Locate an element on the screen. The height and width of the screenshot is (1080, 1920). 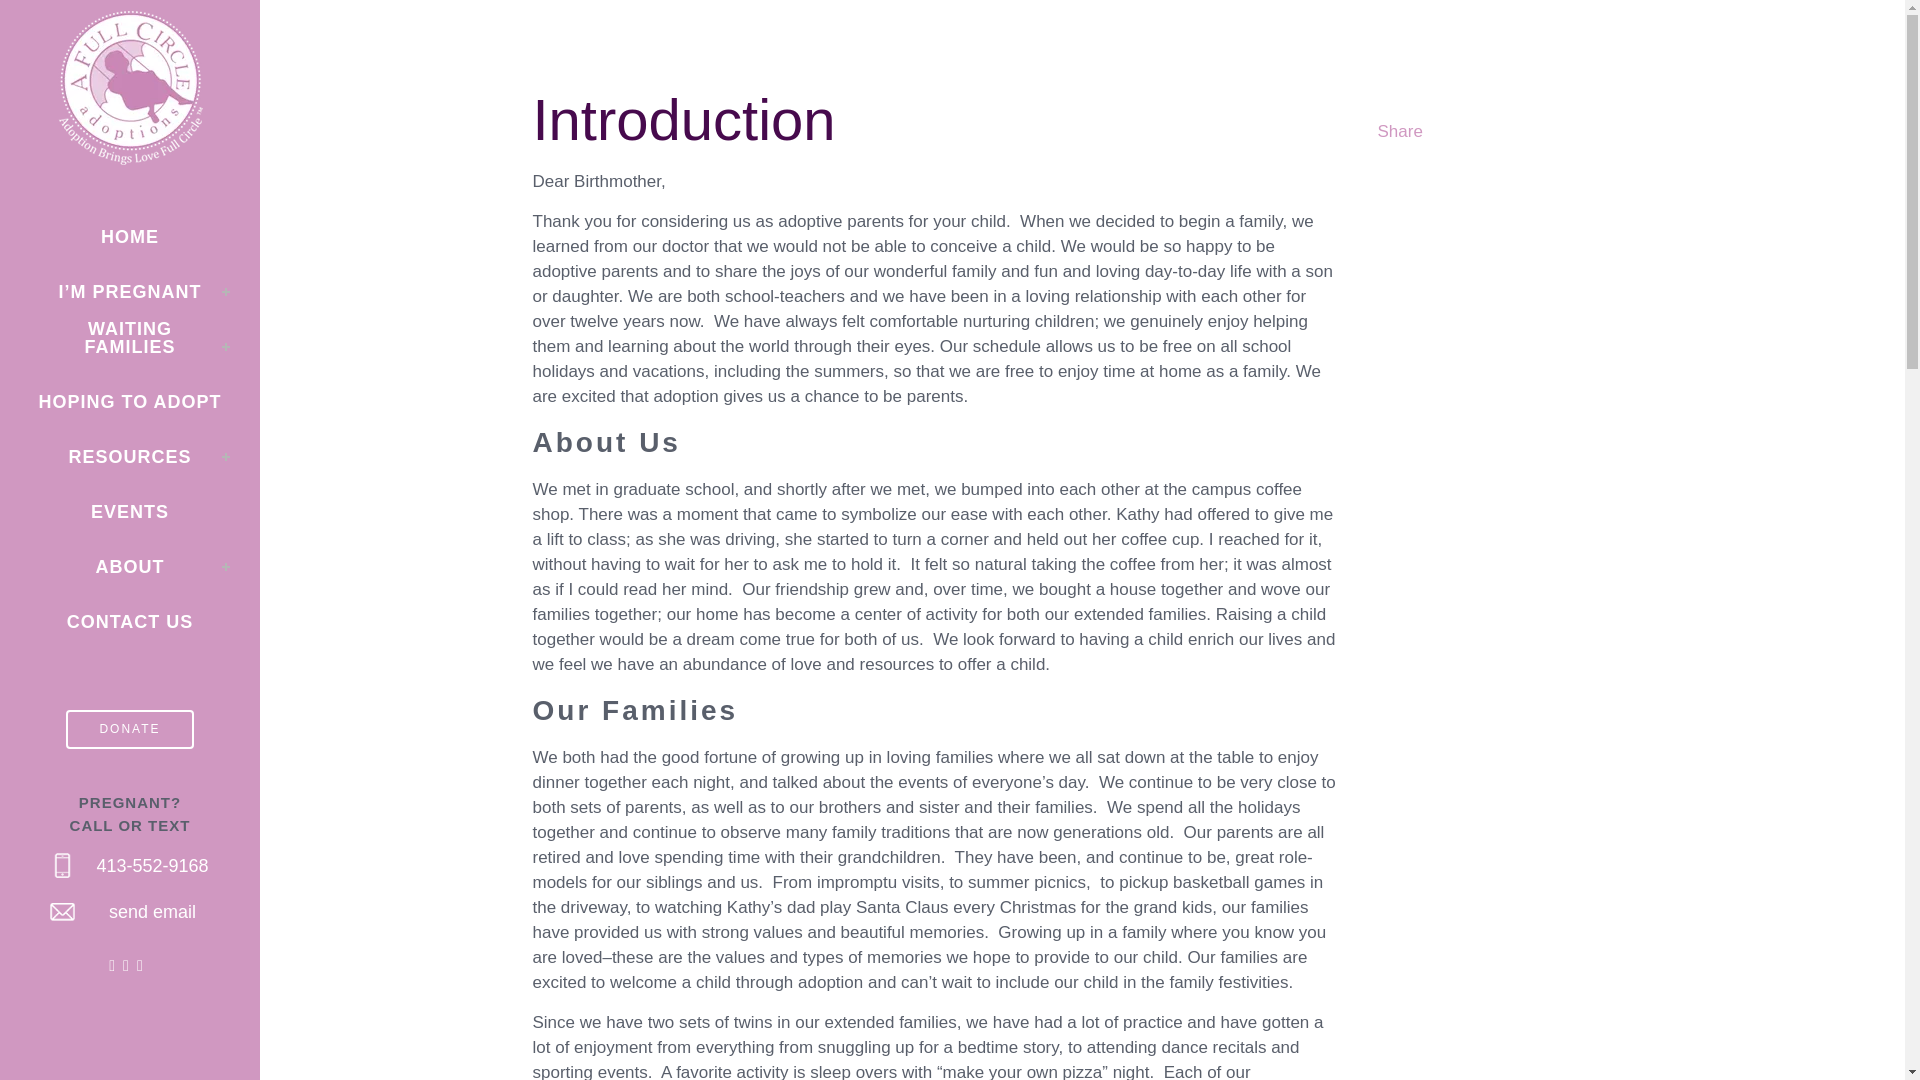
EVENTS is located at coordinates (130, 512).